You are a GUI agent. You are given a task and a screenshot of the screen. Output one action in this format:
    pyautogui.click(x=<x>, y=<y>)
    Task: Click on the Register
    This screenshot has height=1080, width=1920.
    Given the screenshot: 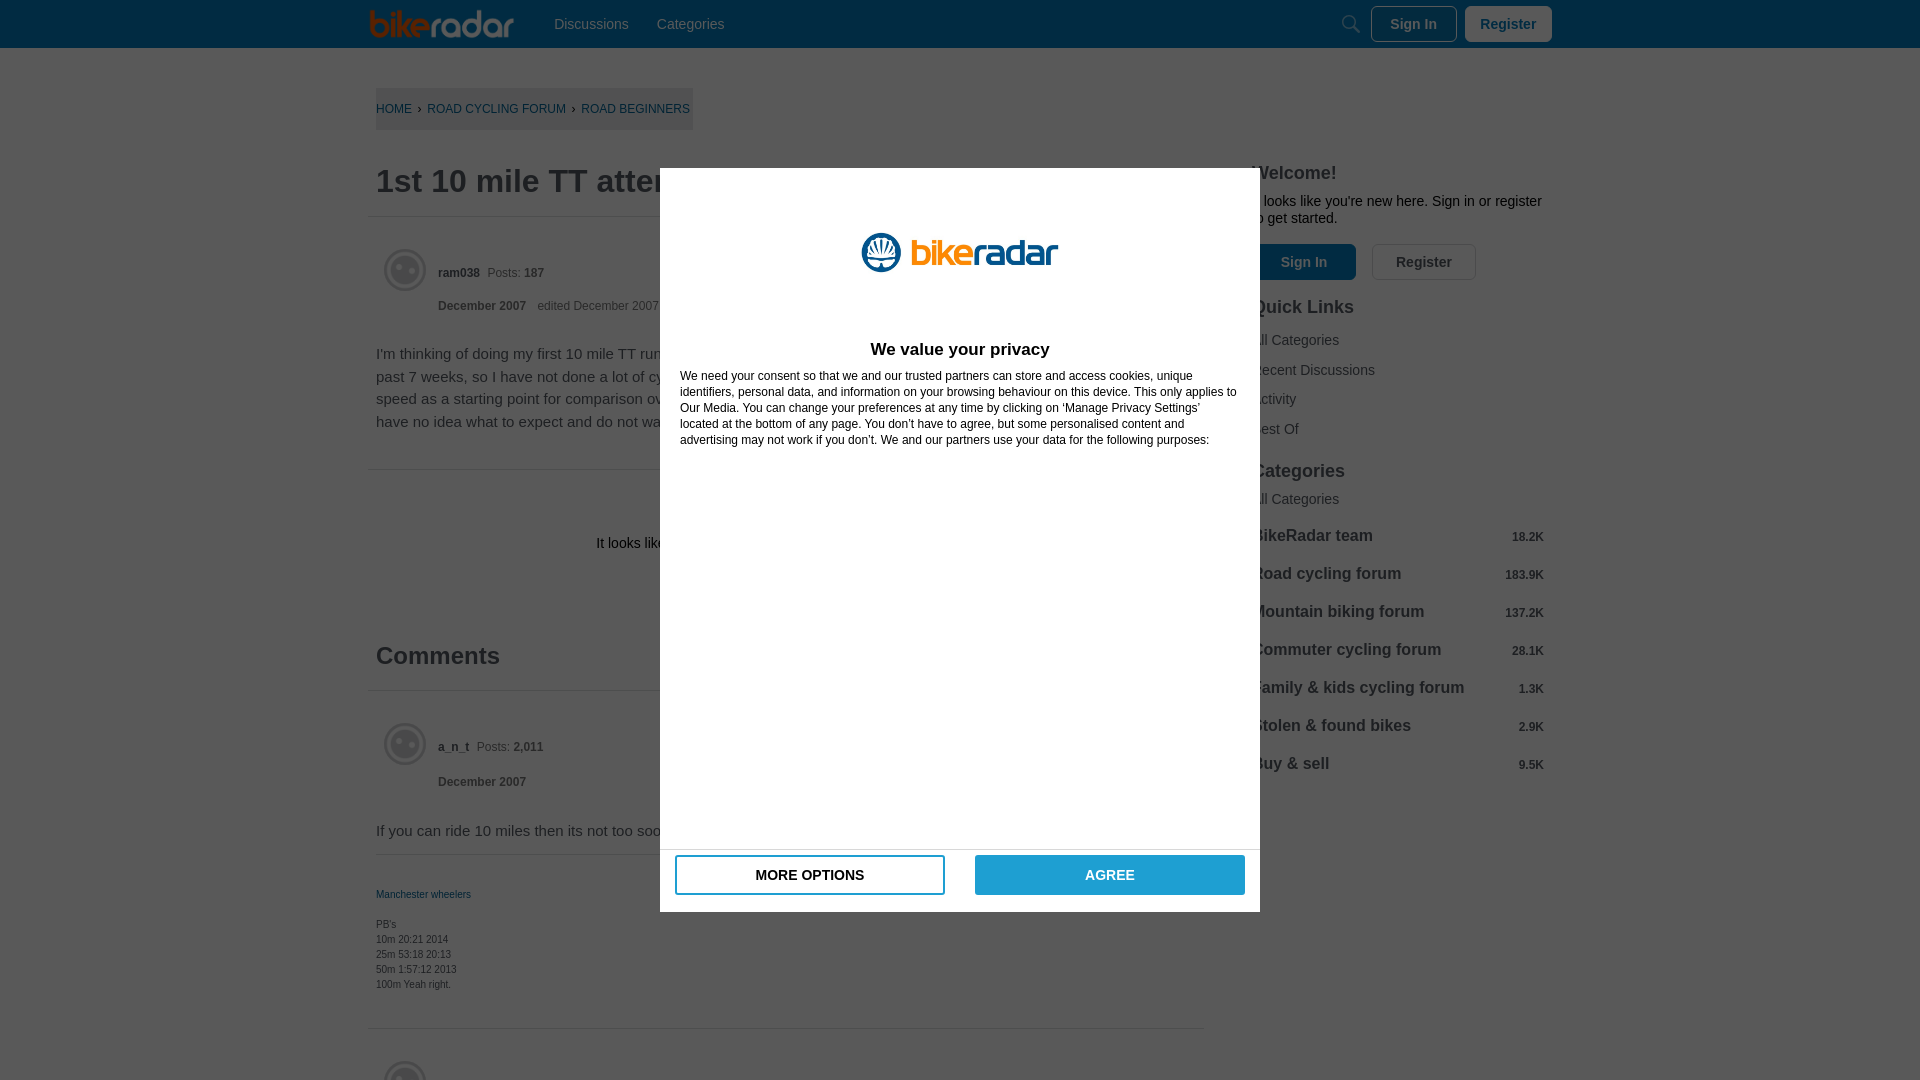 What is the action you would take?
    pyautogui.click(x=842, y=588)
    